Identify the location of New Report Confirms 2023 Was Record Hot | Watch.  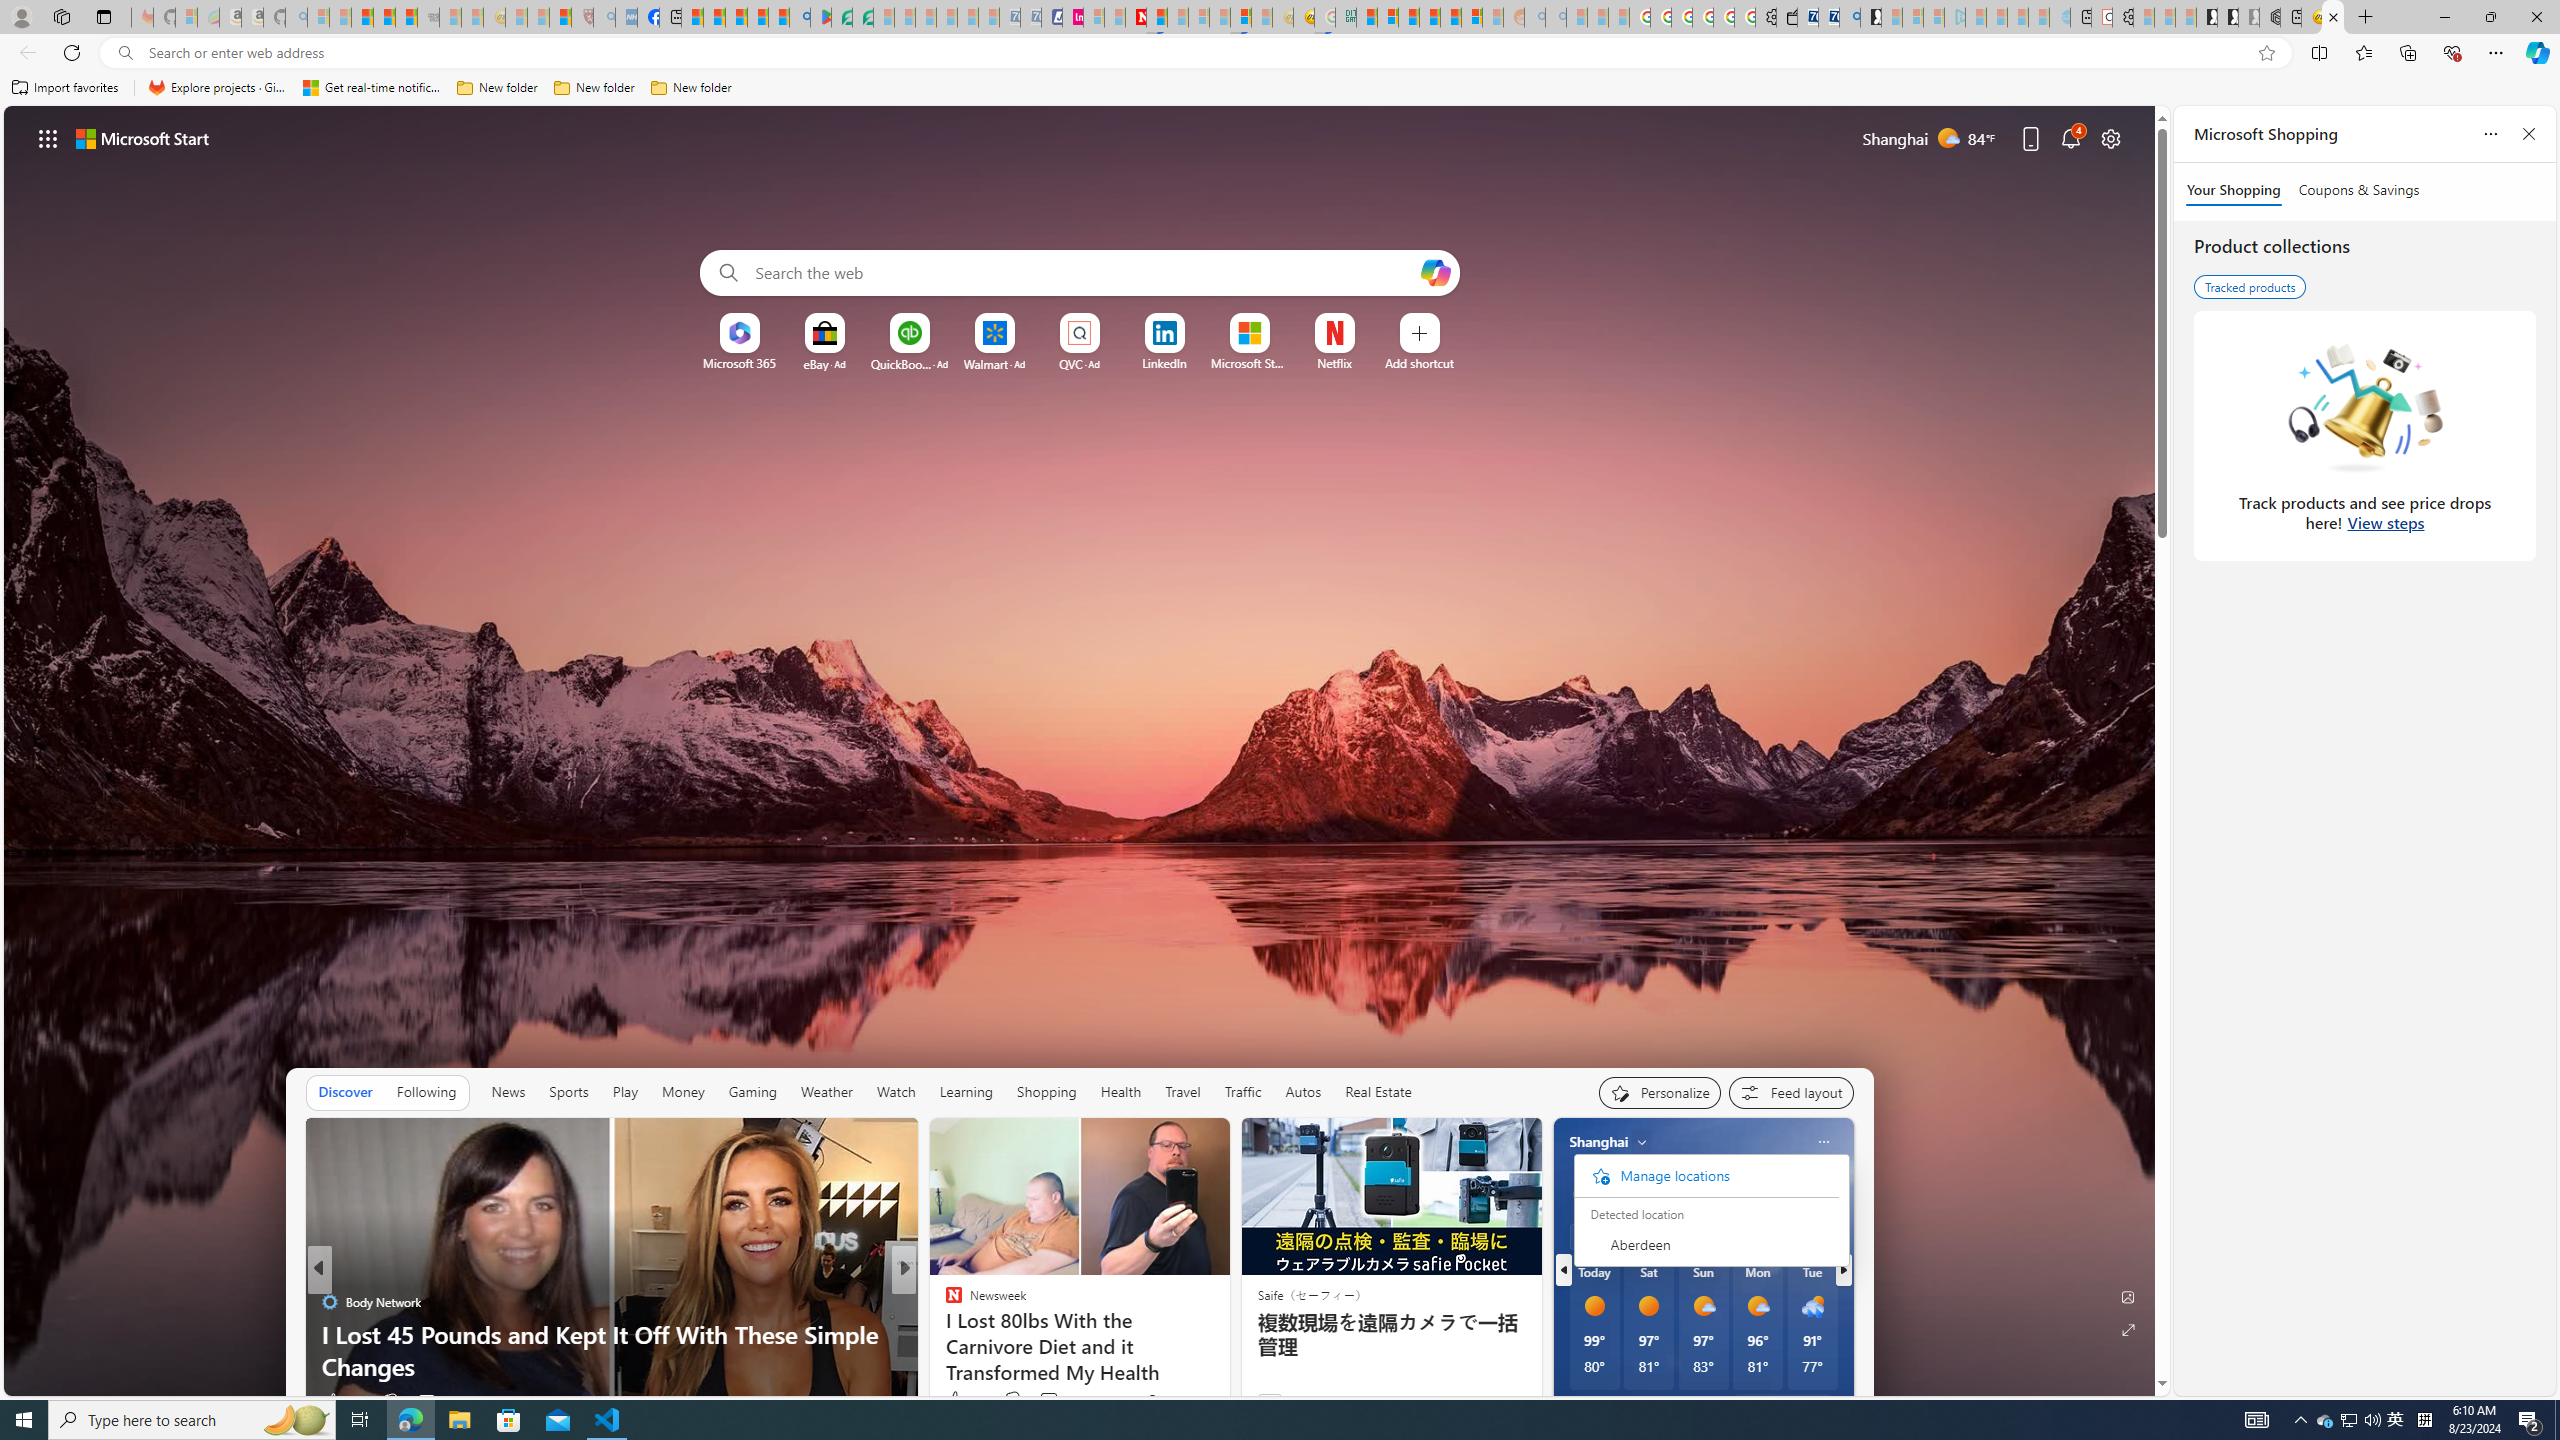
(405, 17).